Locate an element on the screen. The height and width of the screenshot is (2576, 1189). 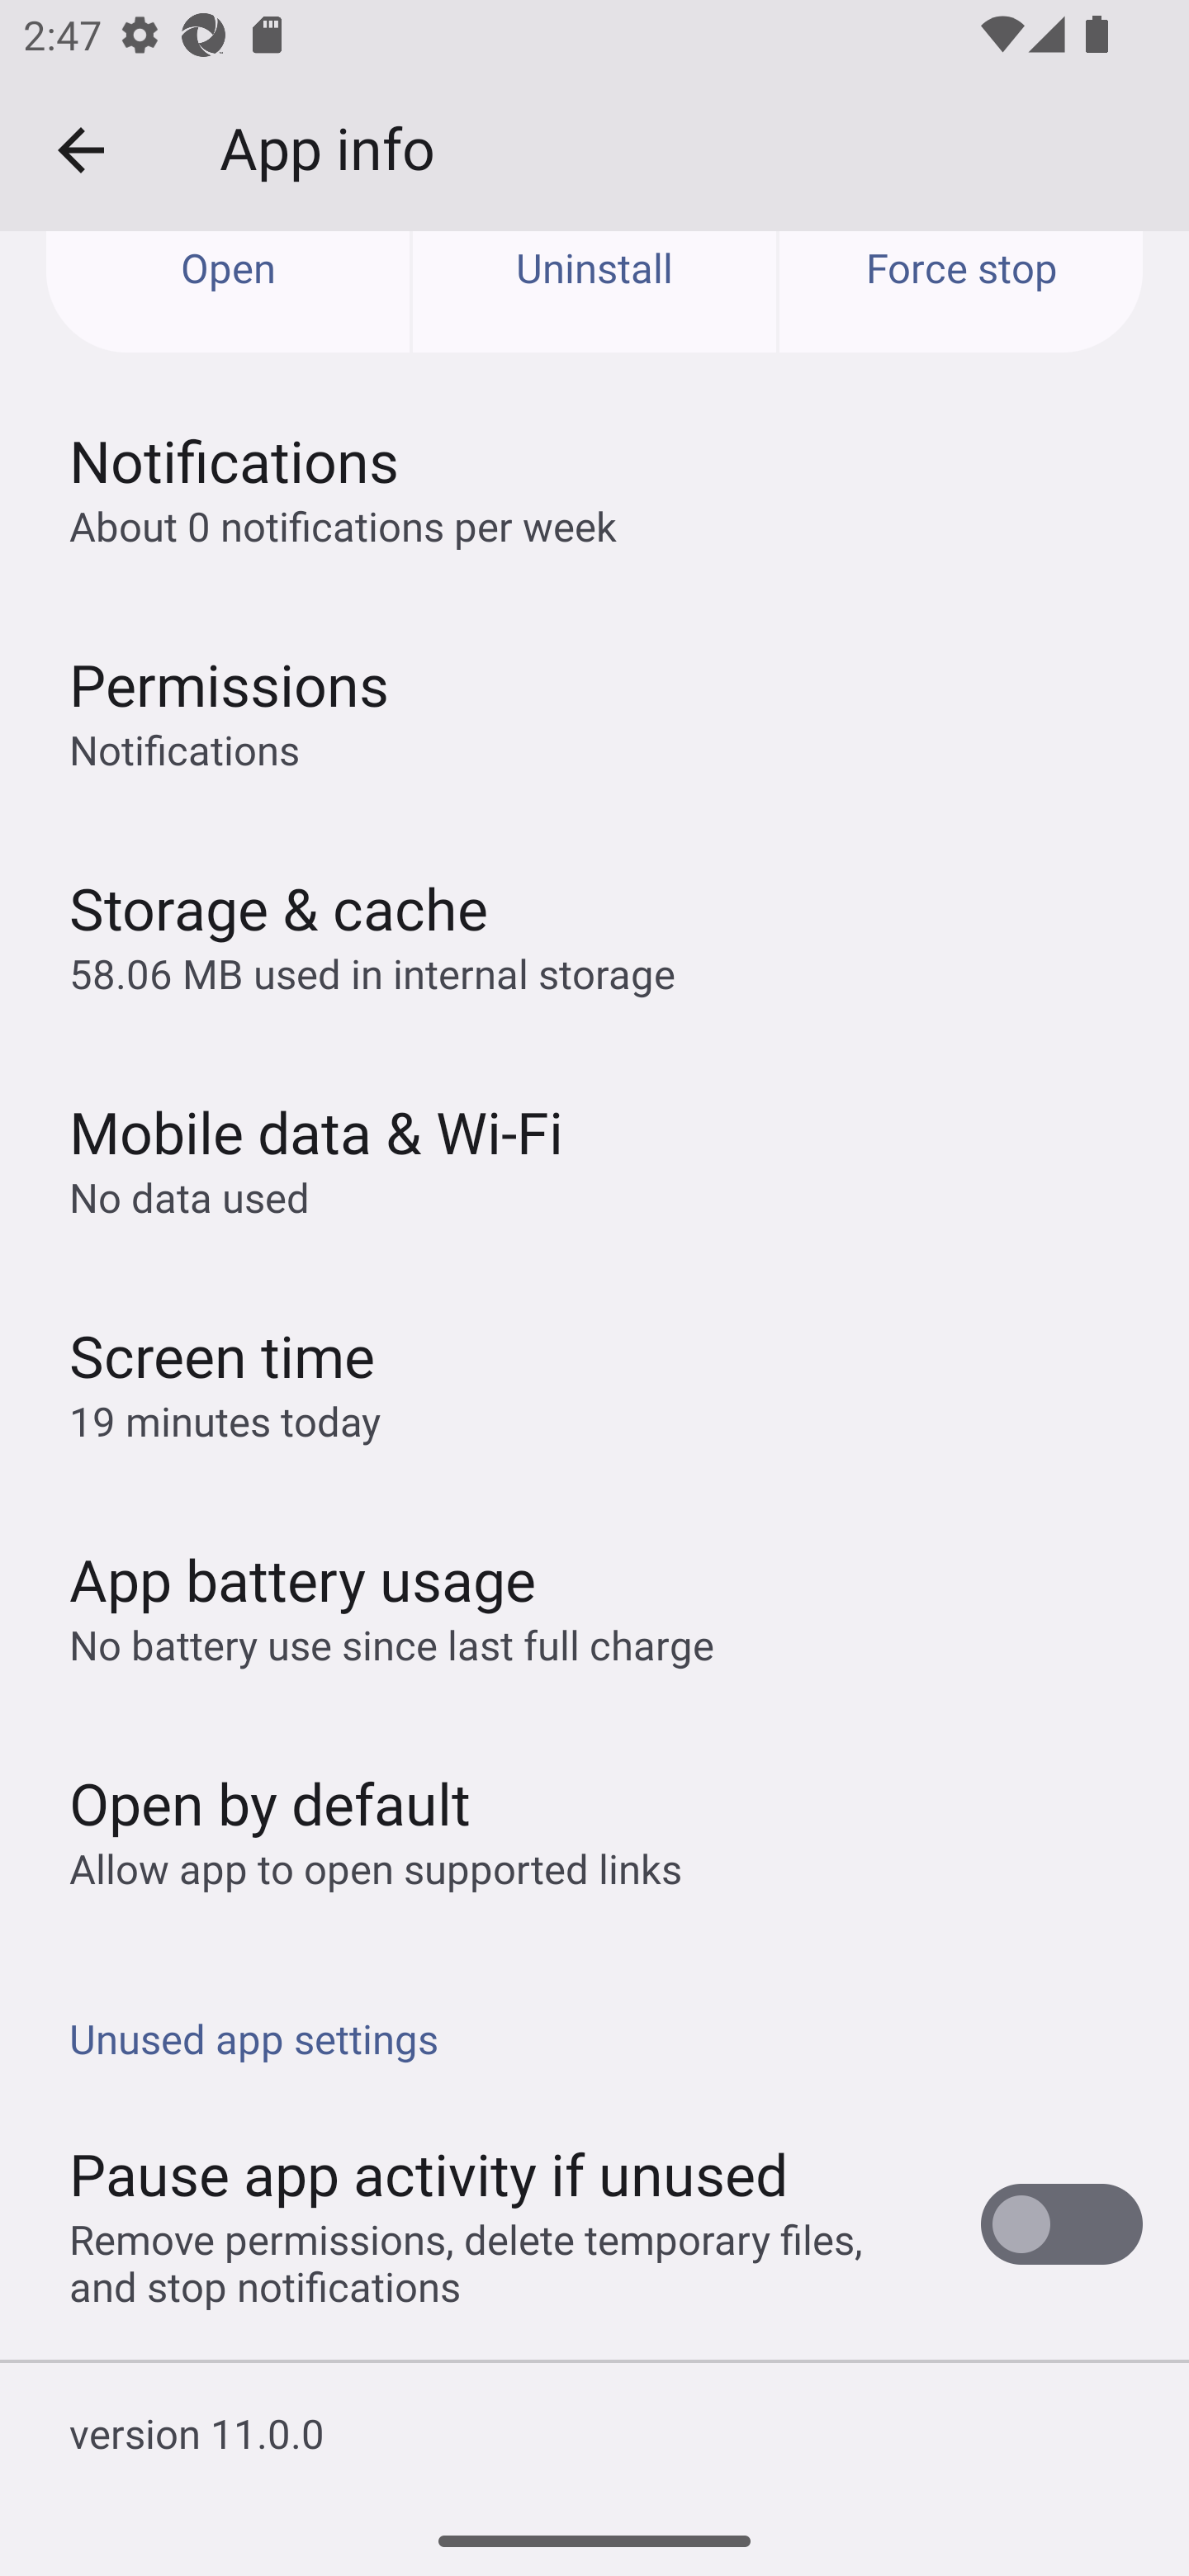
Storage & cache 58.06 MB used in internal storage is located at coordinates (594, 935).